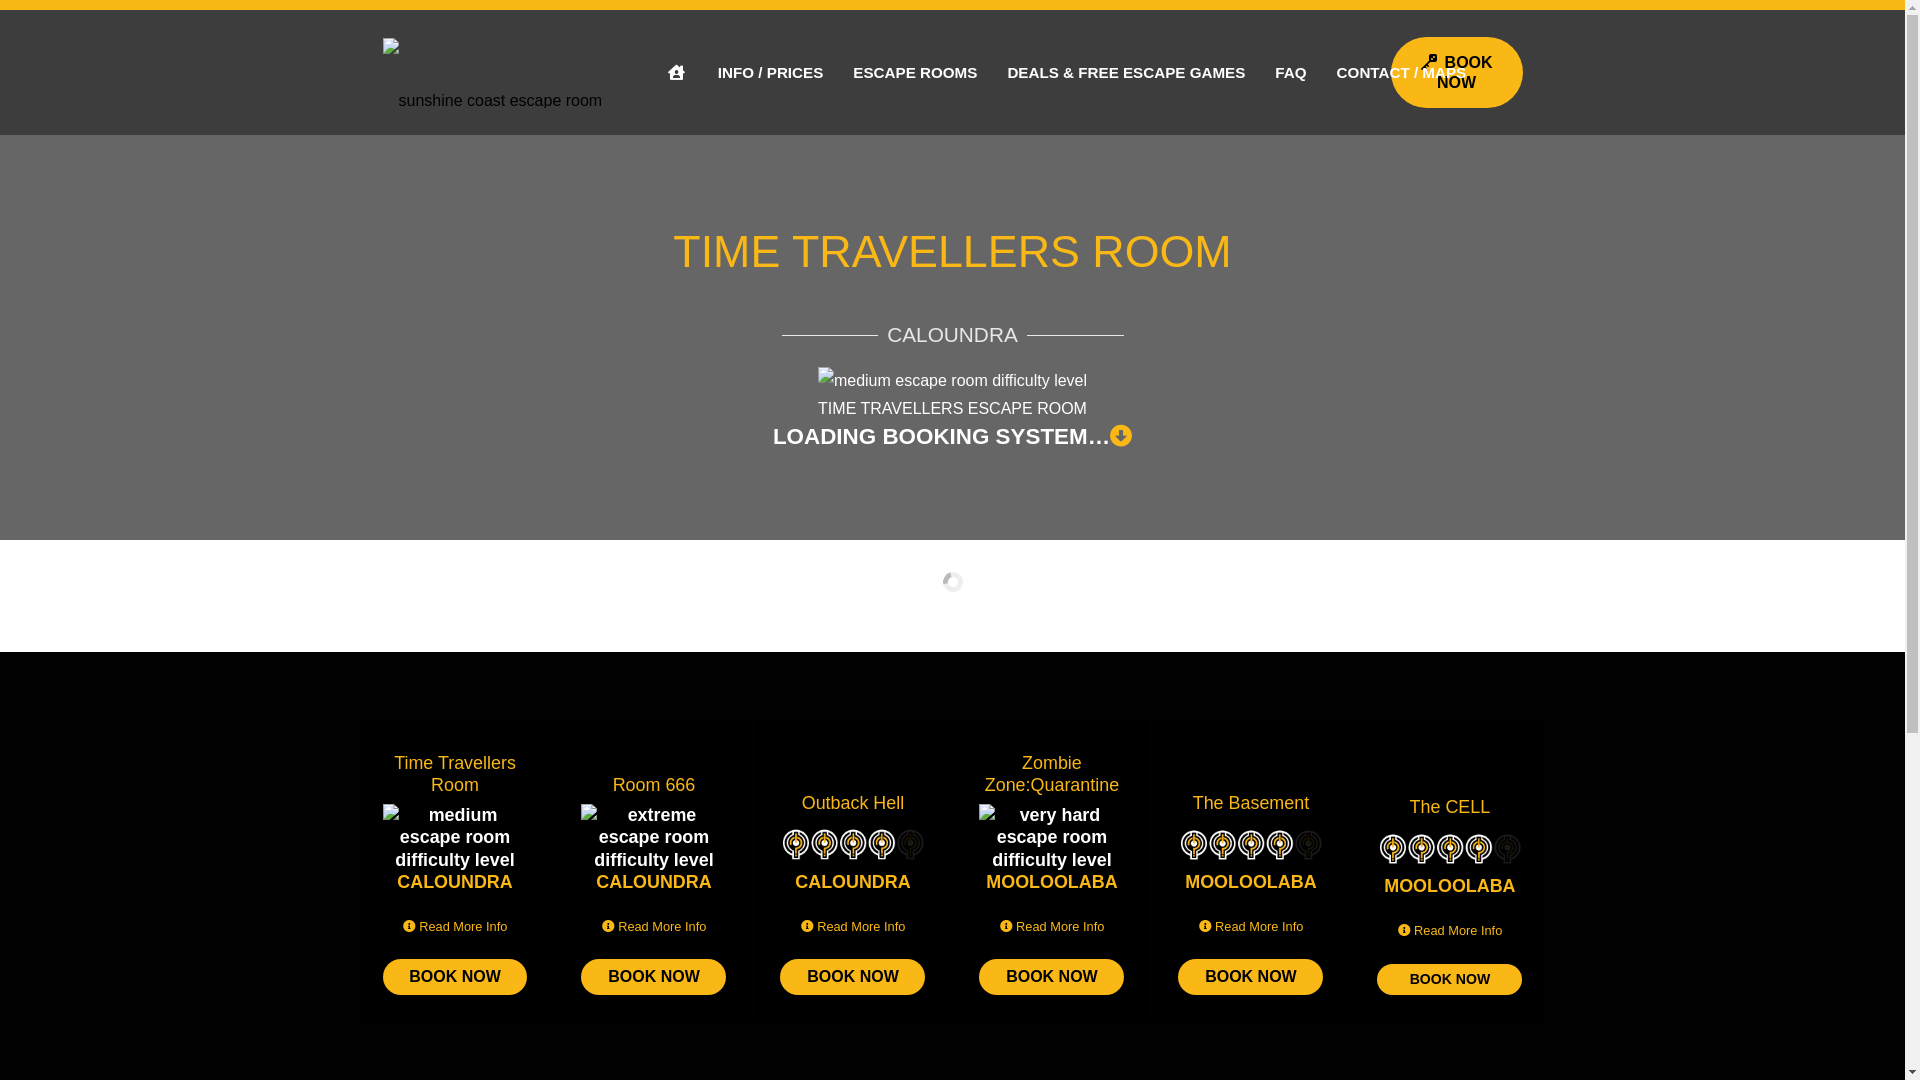 The width and height of the screenshot is (1920, 1080). Describe the element at coordinates (852, 976) in the screenshot. I see `BOOK NOW` at that location.